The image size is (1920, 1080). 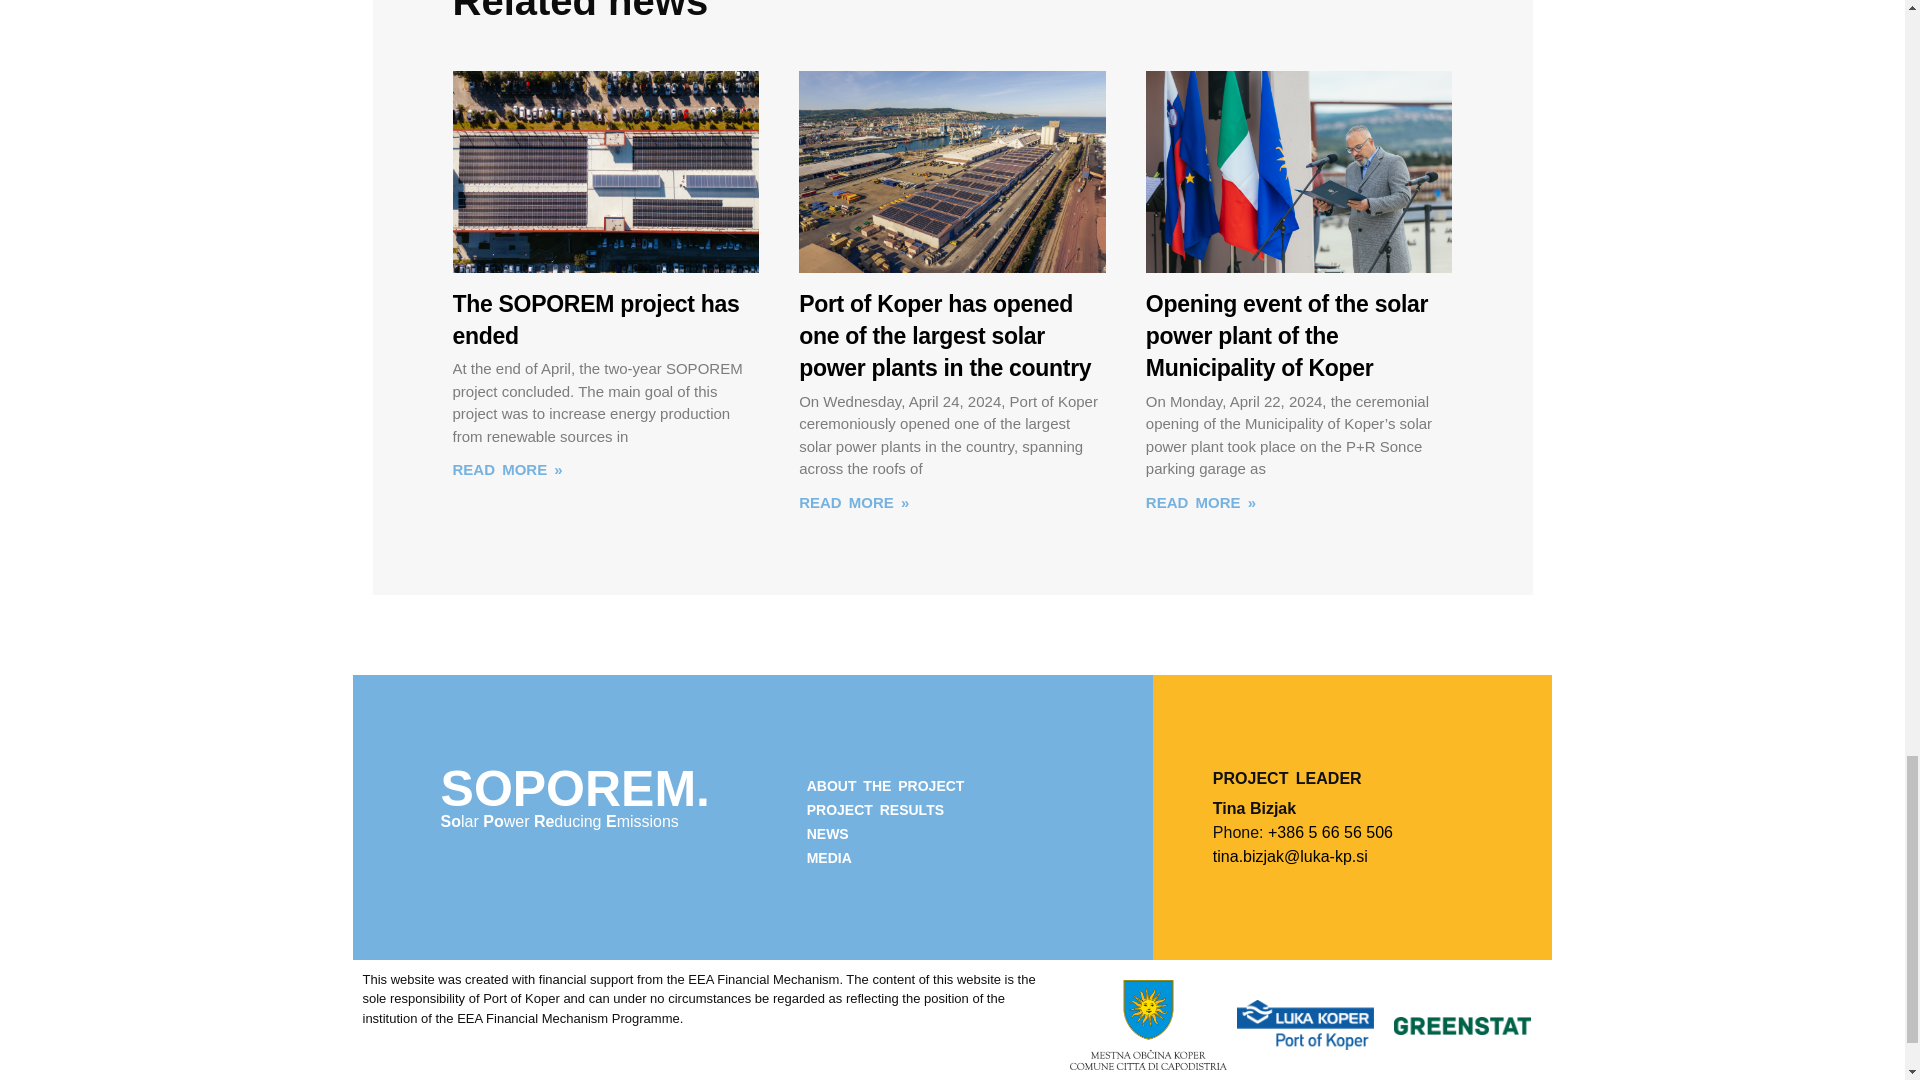 I want to click on The SOPOREM project has ended, so click(x=595, y=319).